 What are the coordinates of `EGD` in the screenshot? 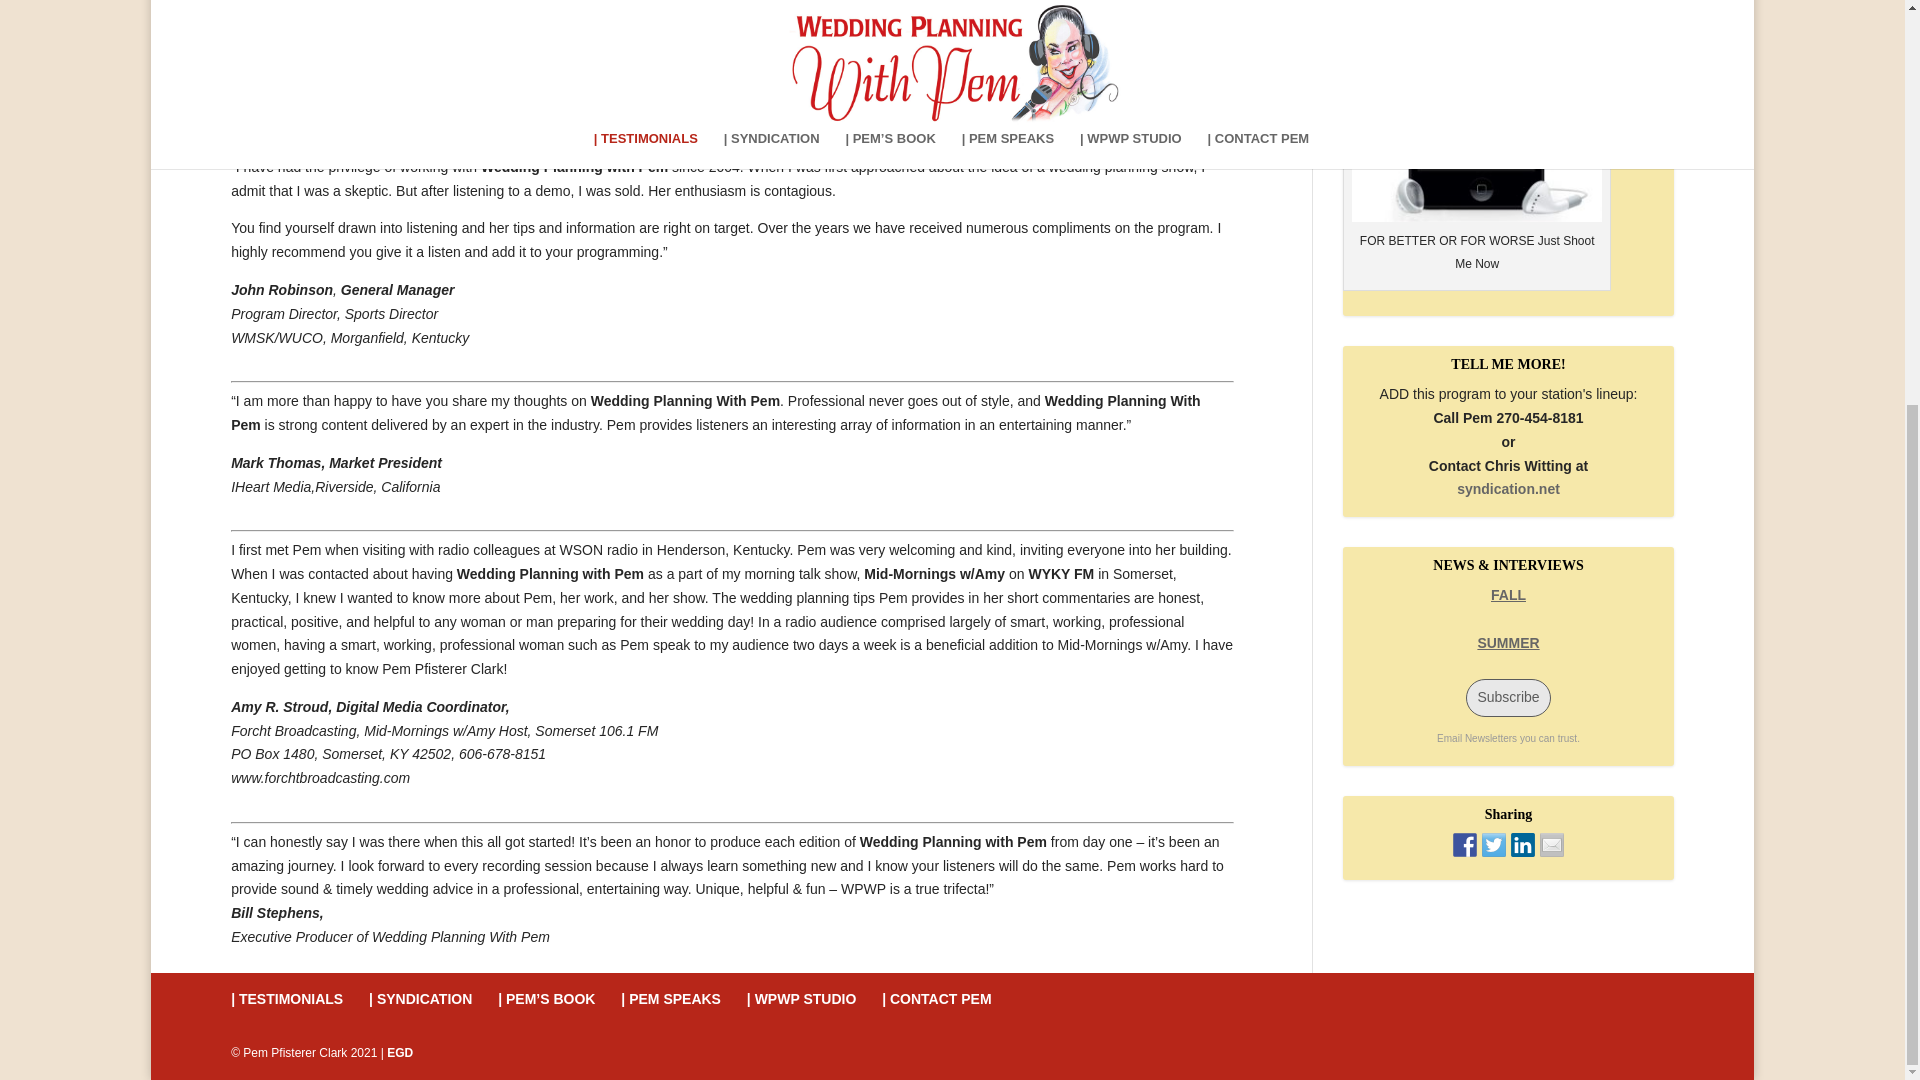 It's located at (400, 1052).